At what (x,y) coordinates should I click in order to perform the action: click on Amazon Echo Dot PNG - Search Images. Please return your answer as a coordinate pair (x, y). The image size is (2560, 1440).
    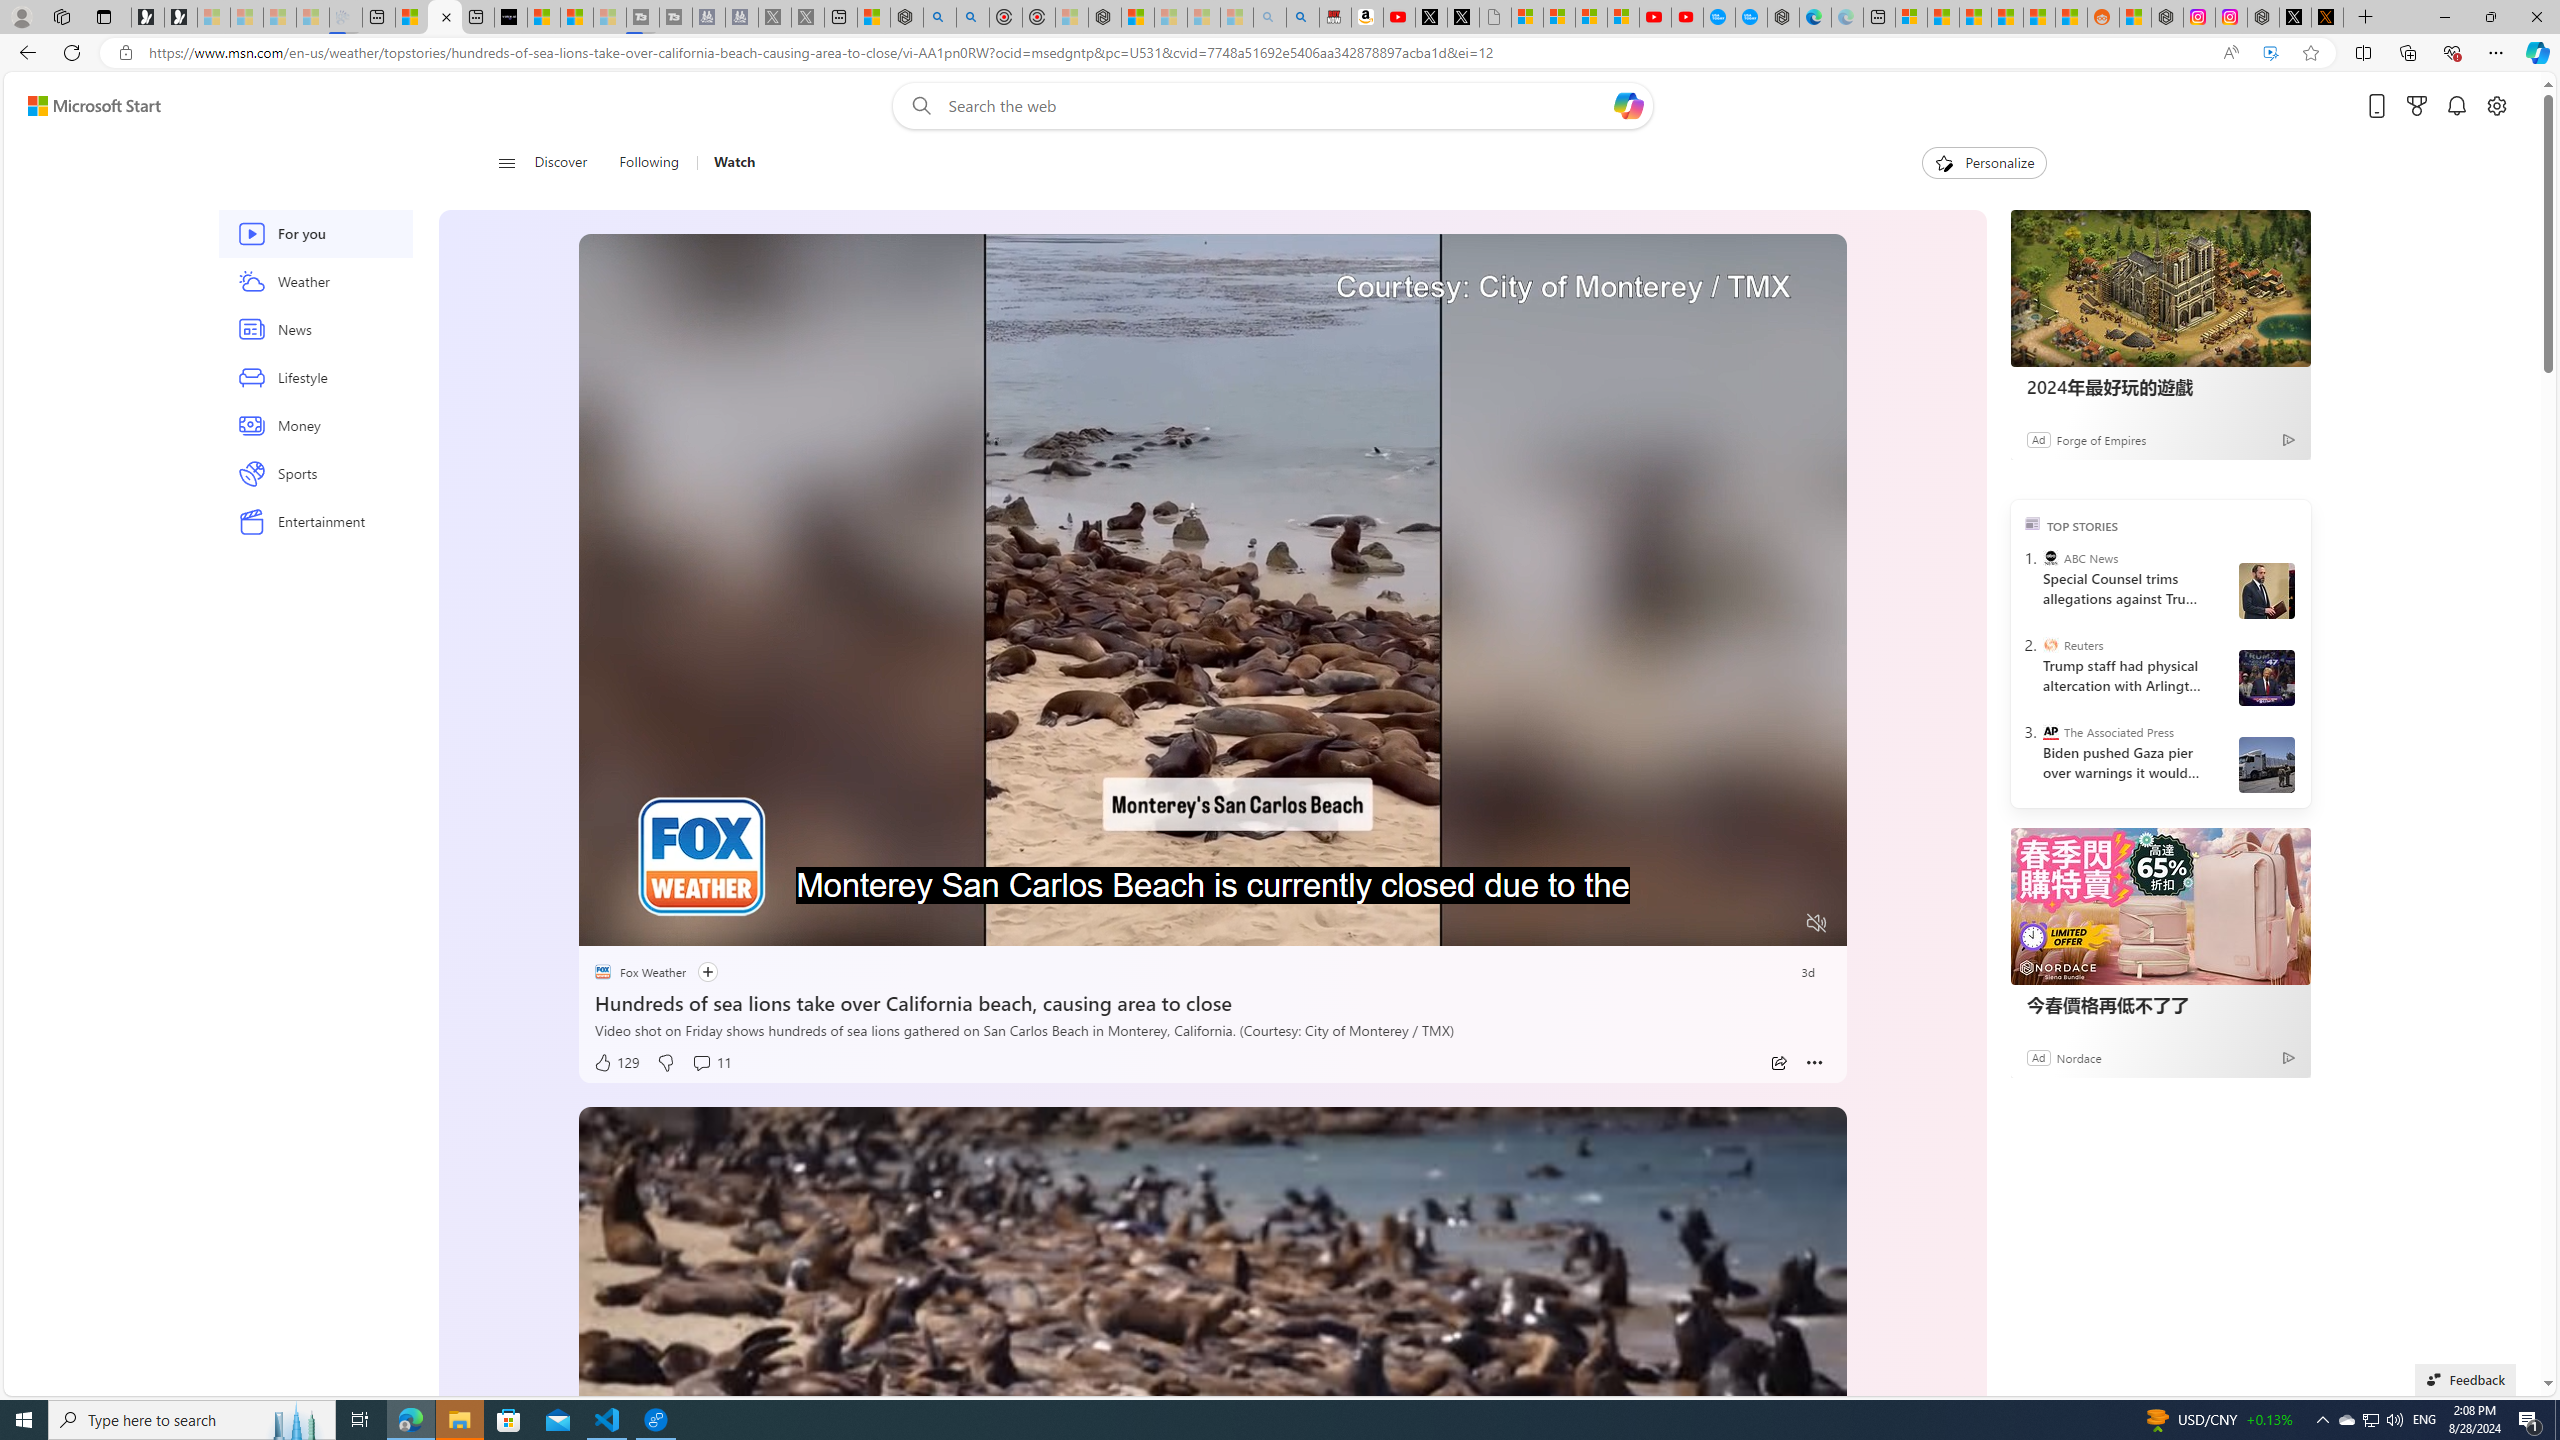
    Looking at the image, I should click on (1302, 17).